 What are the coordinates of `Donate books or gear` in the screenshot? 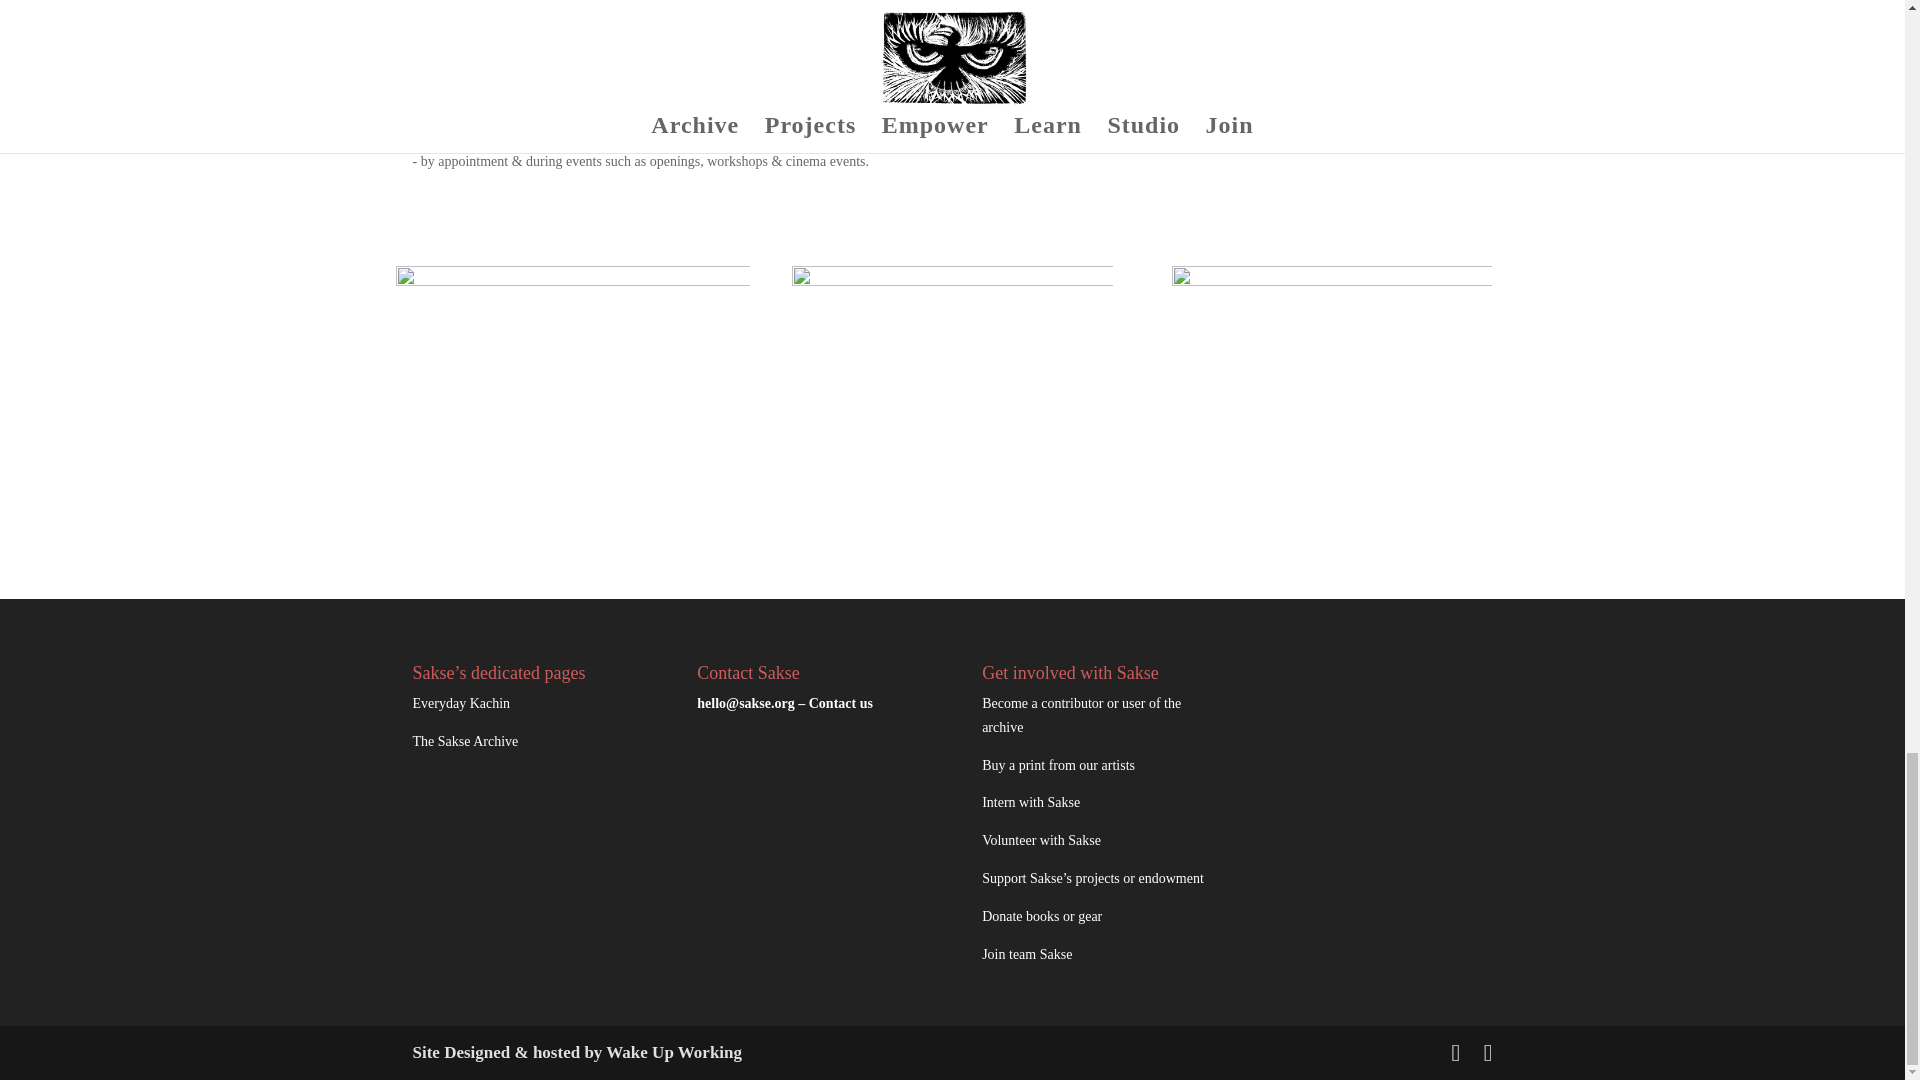 It's located at (1042, 916).